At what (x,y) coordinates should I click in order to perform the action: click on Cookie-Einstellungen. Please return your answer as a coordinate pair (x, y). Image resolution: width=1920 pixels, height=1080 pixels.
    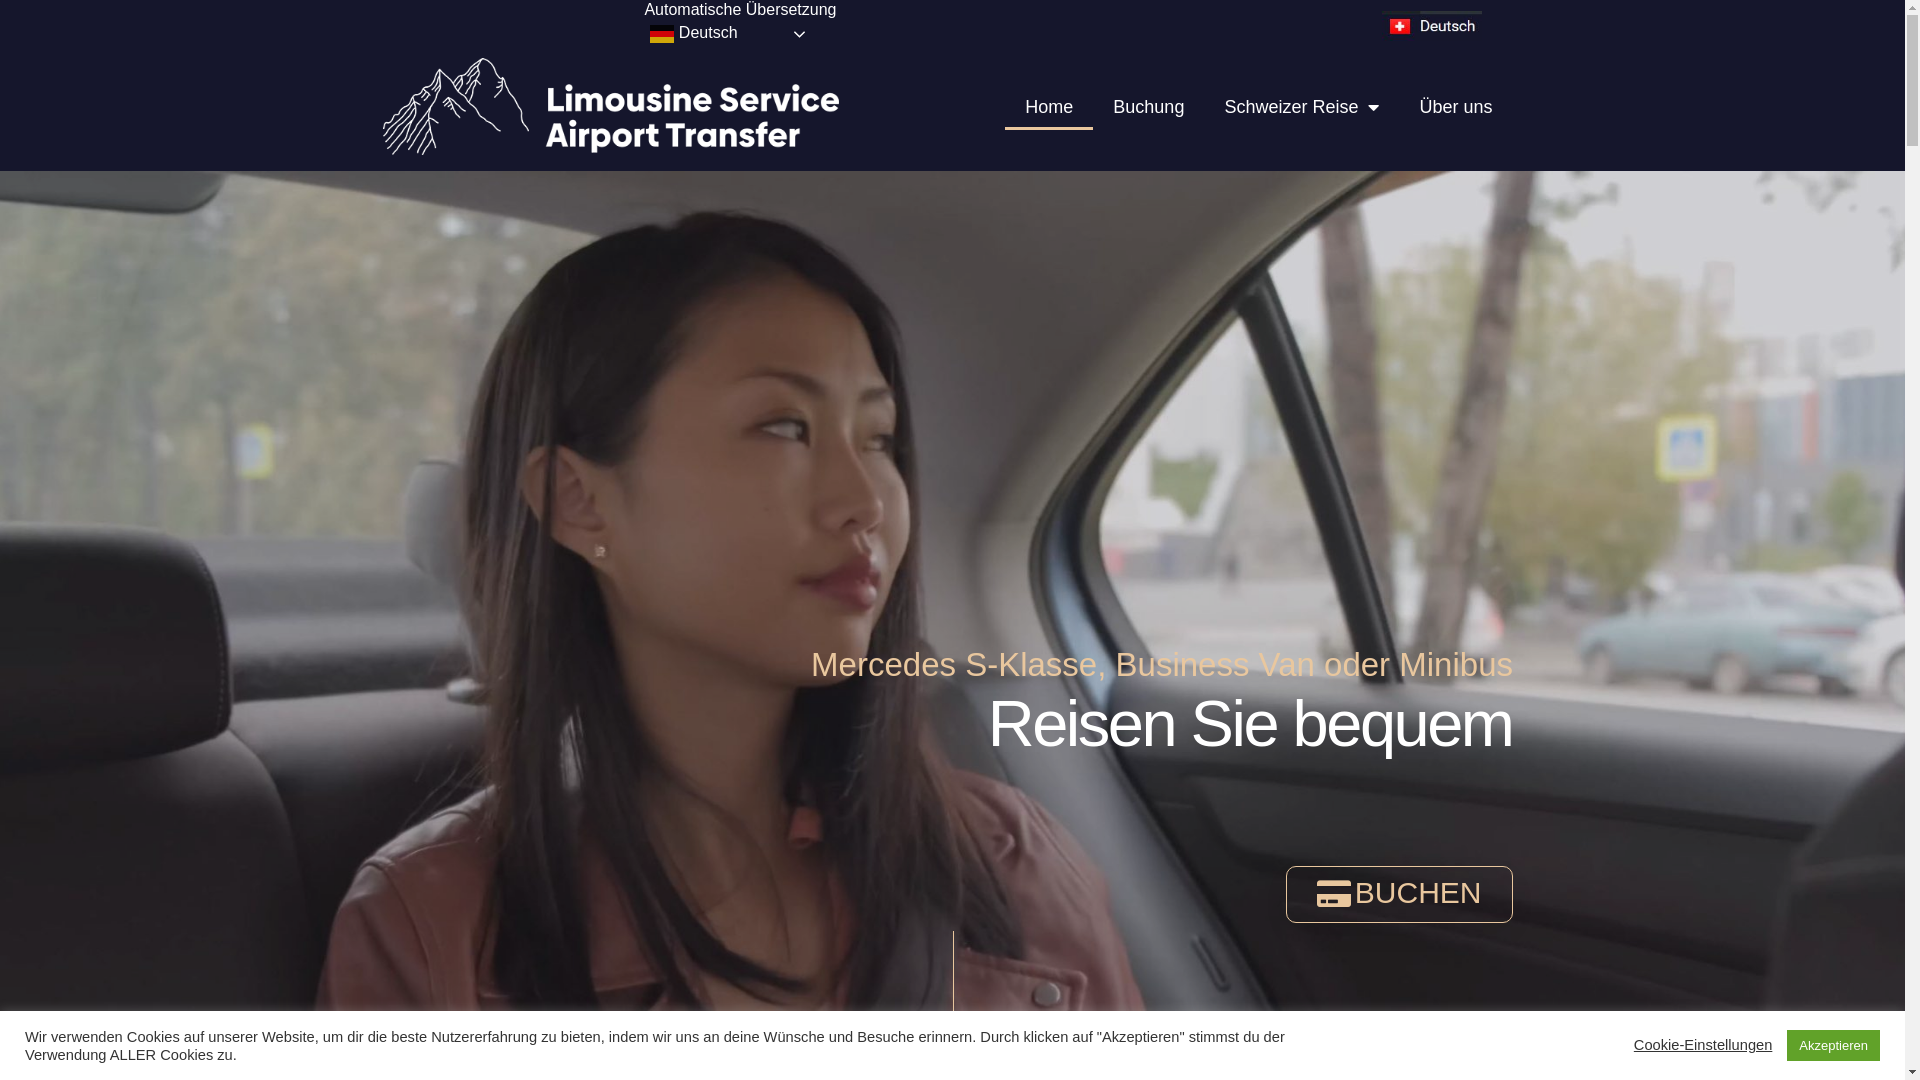
    Looking at the image, I should click on (1704, 1046).